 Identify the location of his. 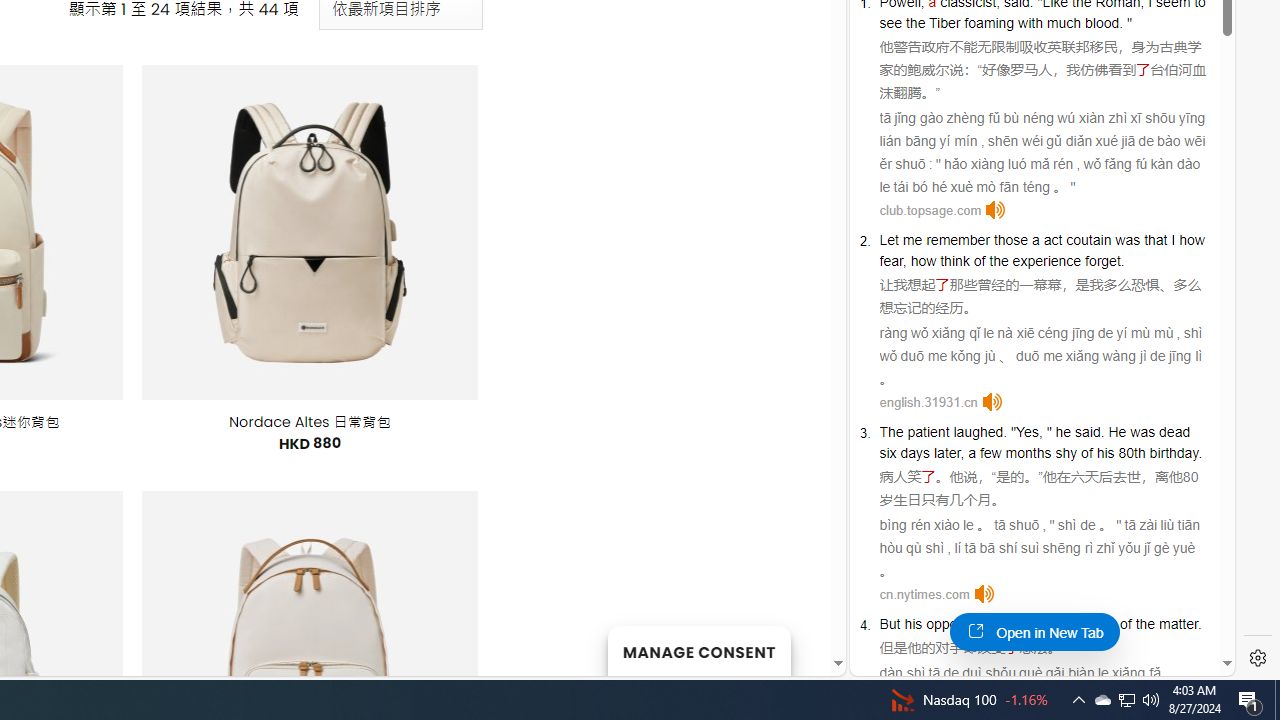
(912, 624).